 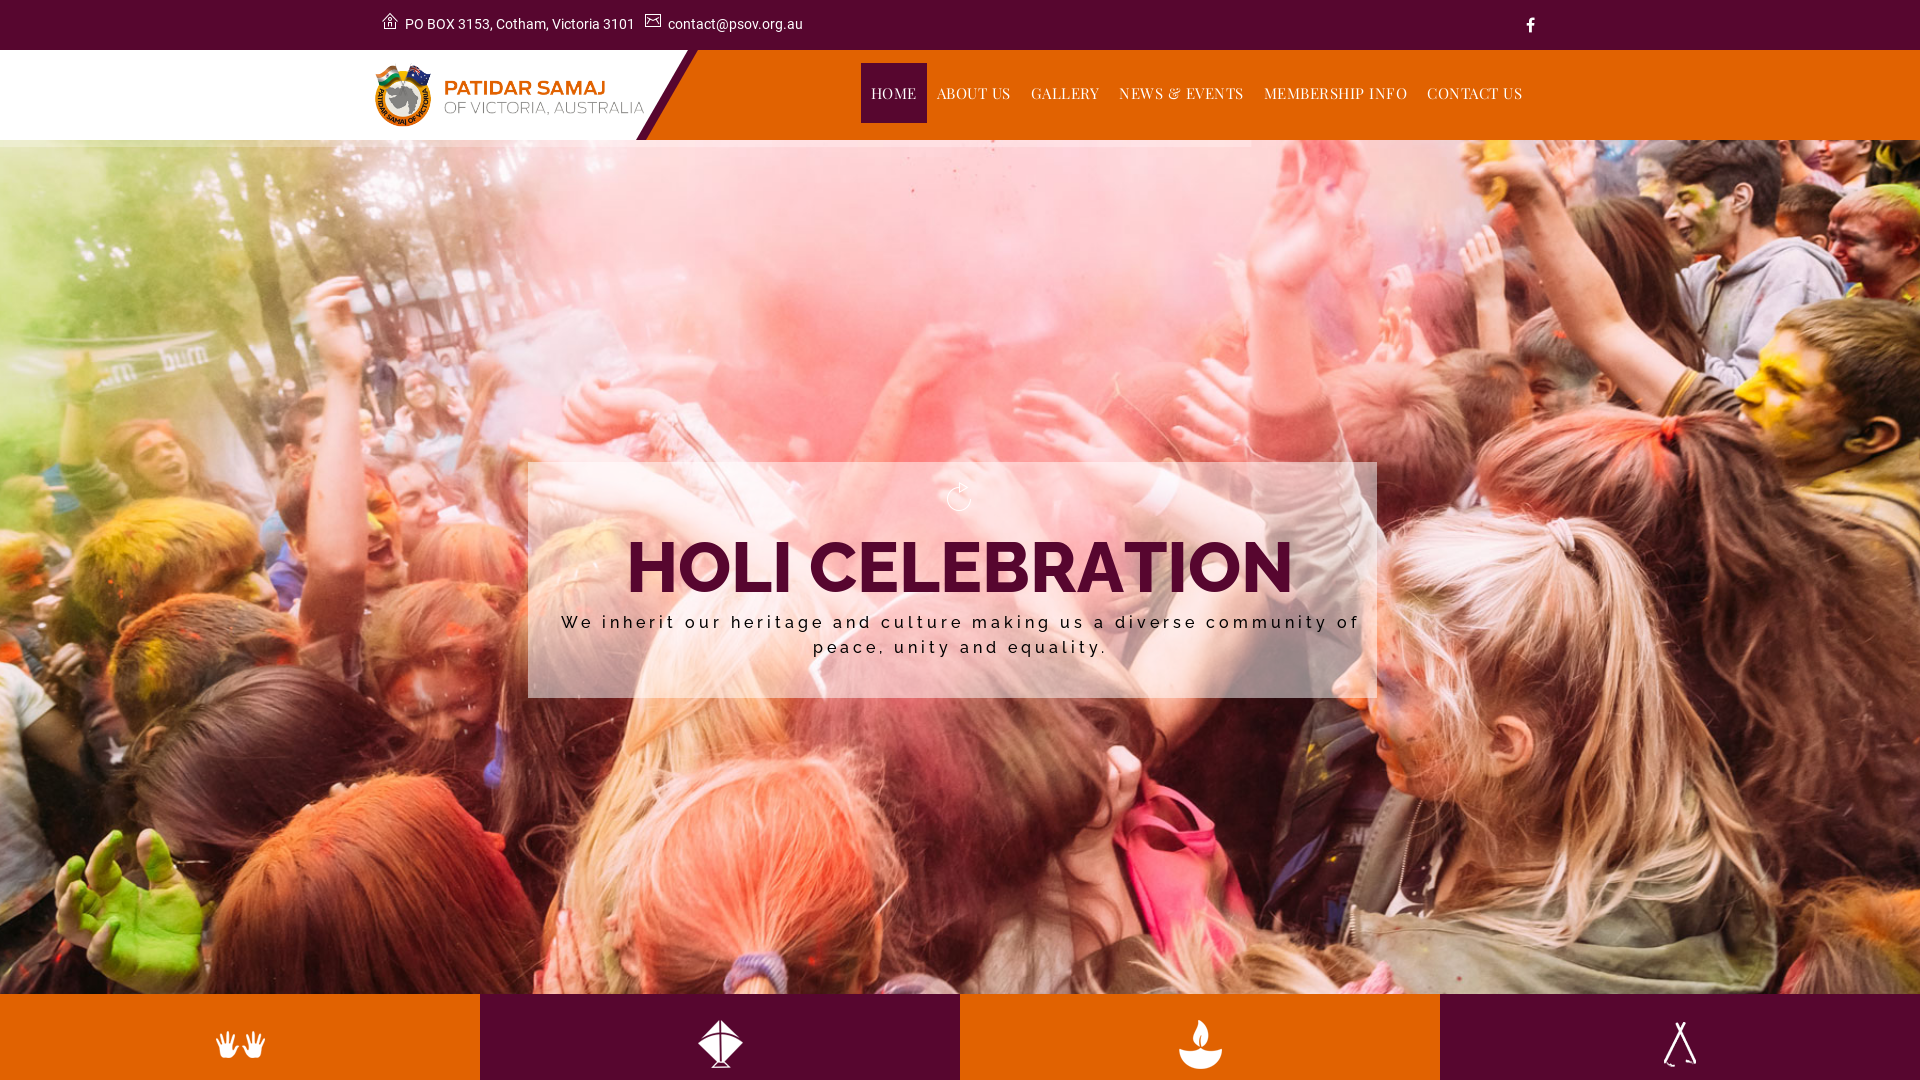 I want to click on GALLERY, so click(x=1064, y=93).